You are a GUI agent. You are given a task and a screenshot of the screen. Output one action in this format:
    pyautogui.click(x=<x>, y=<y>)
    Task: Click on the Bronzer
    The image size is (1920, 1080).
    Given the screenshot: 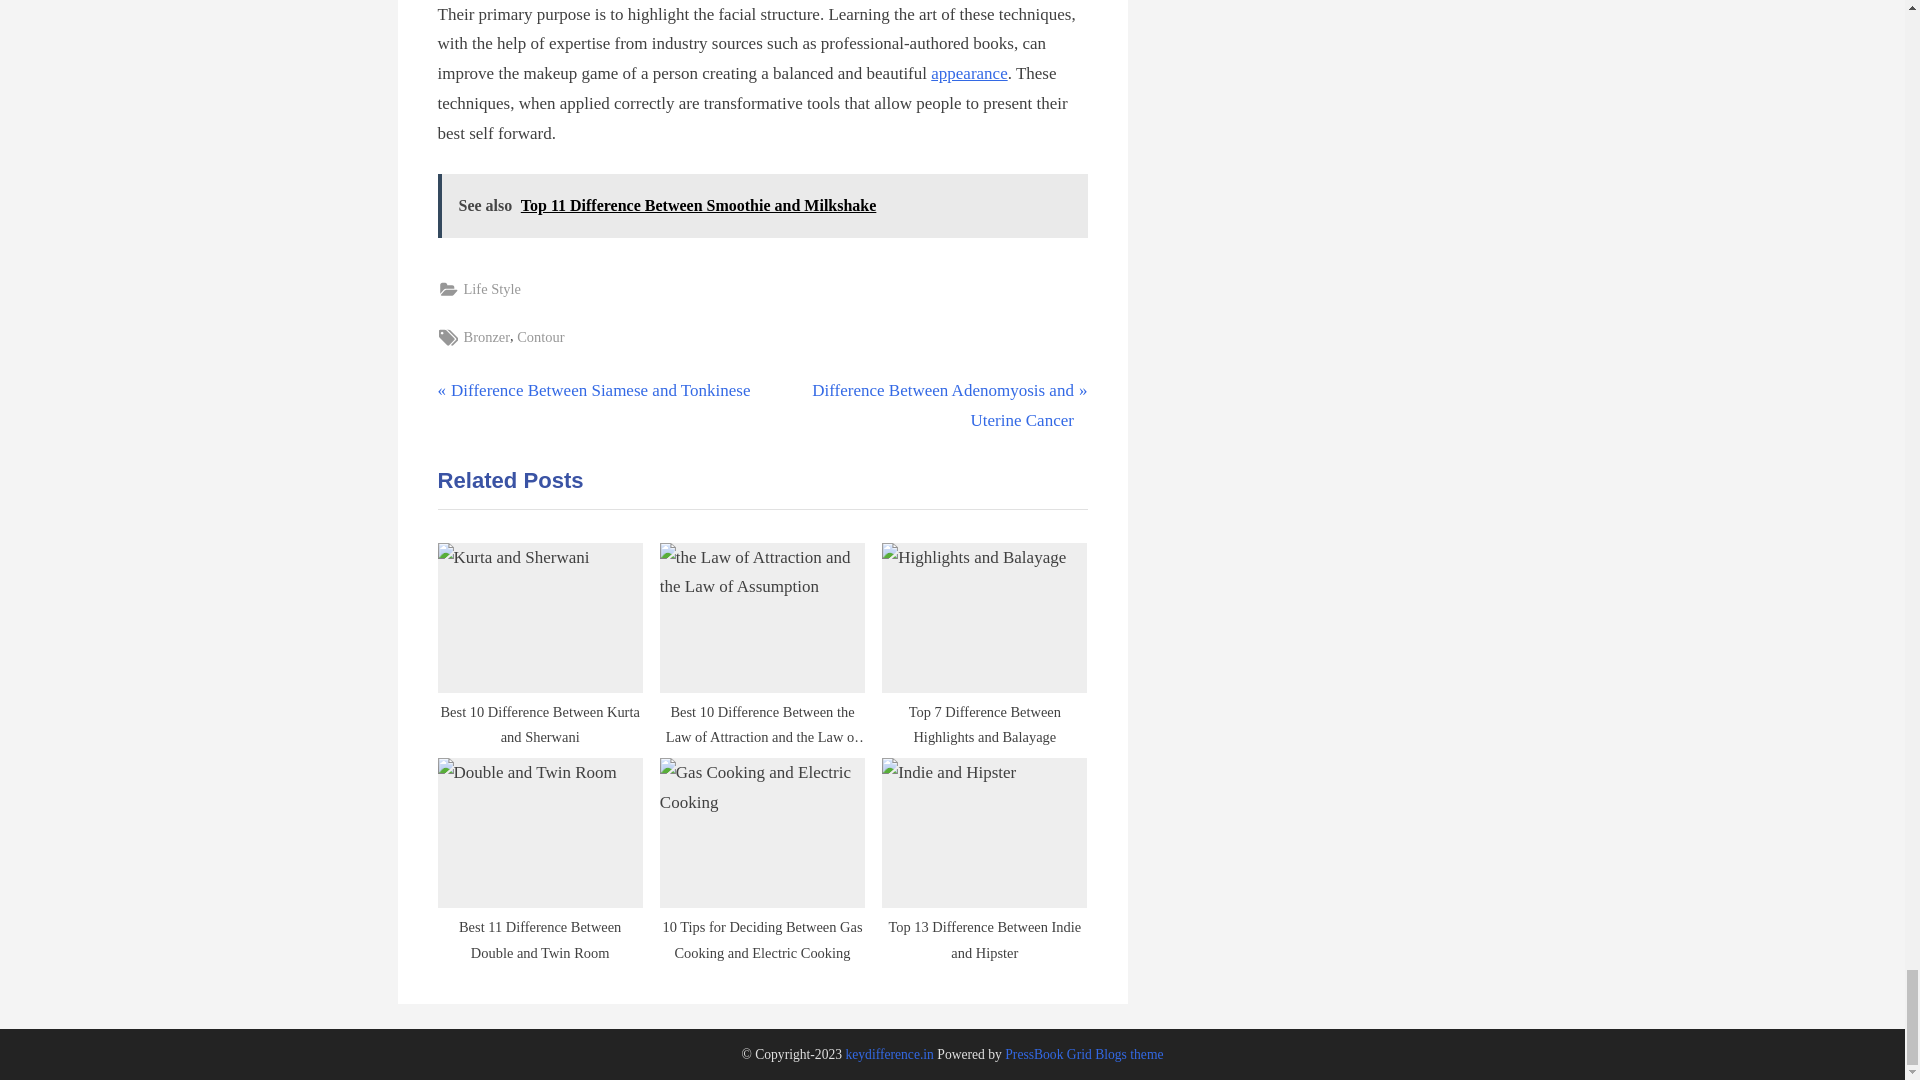 What is the action you would take?
    pyautogui.click(x=928, y=406)
    